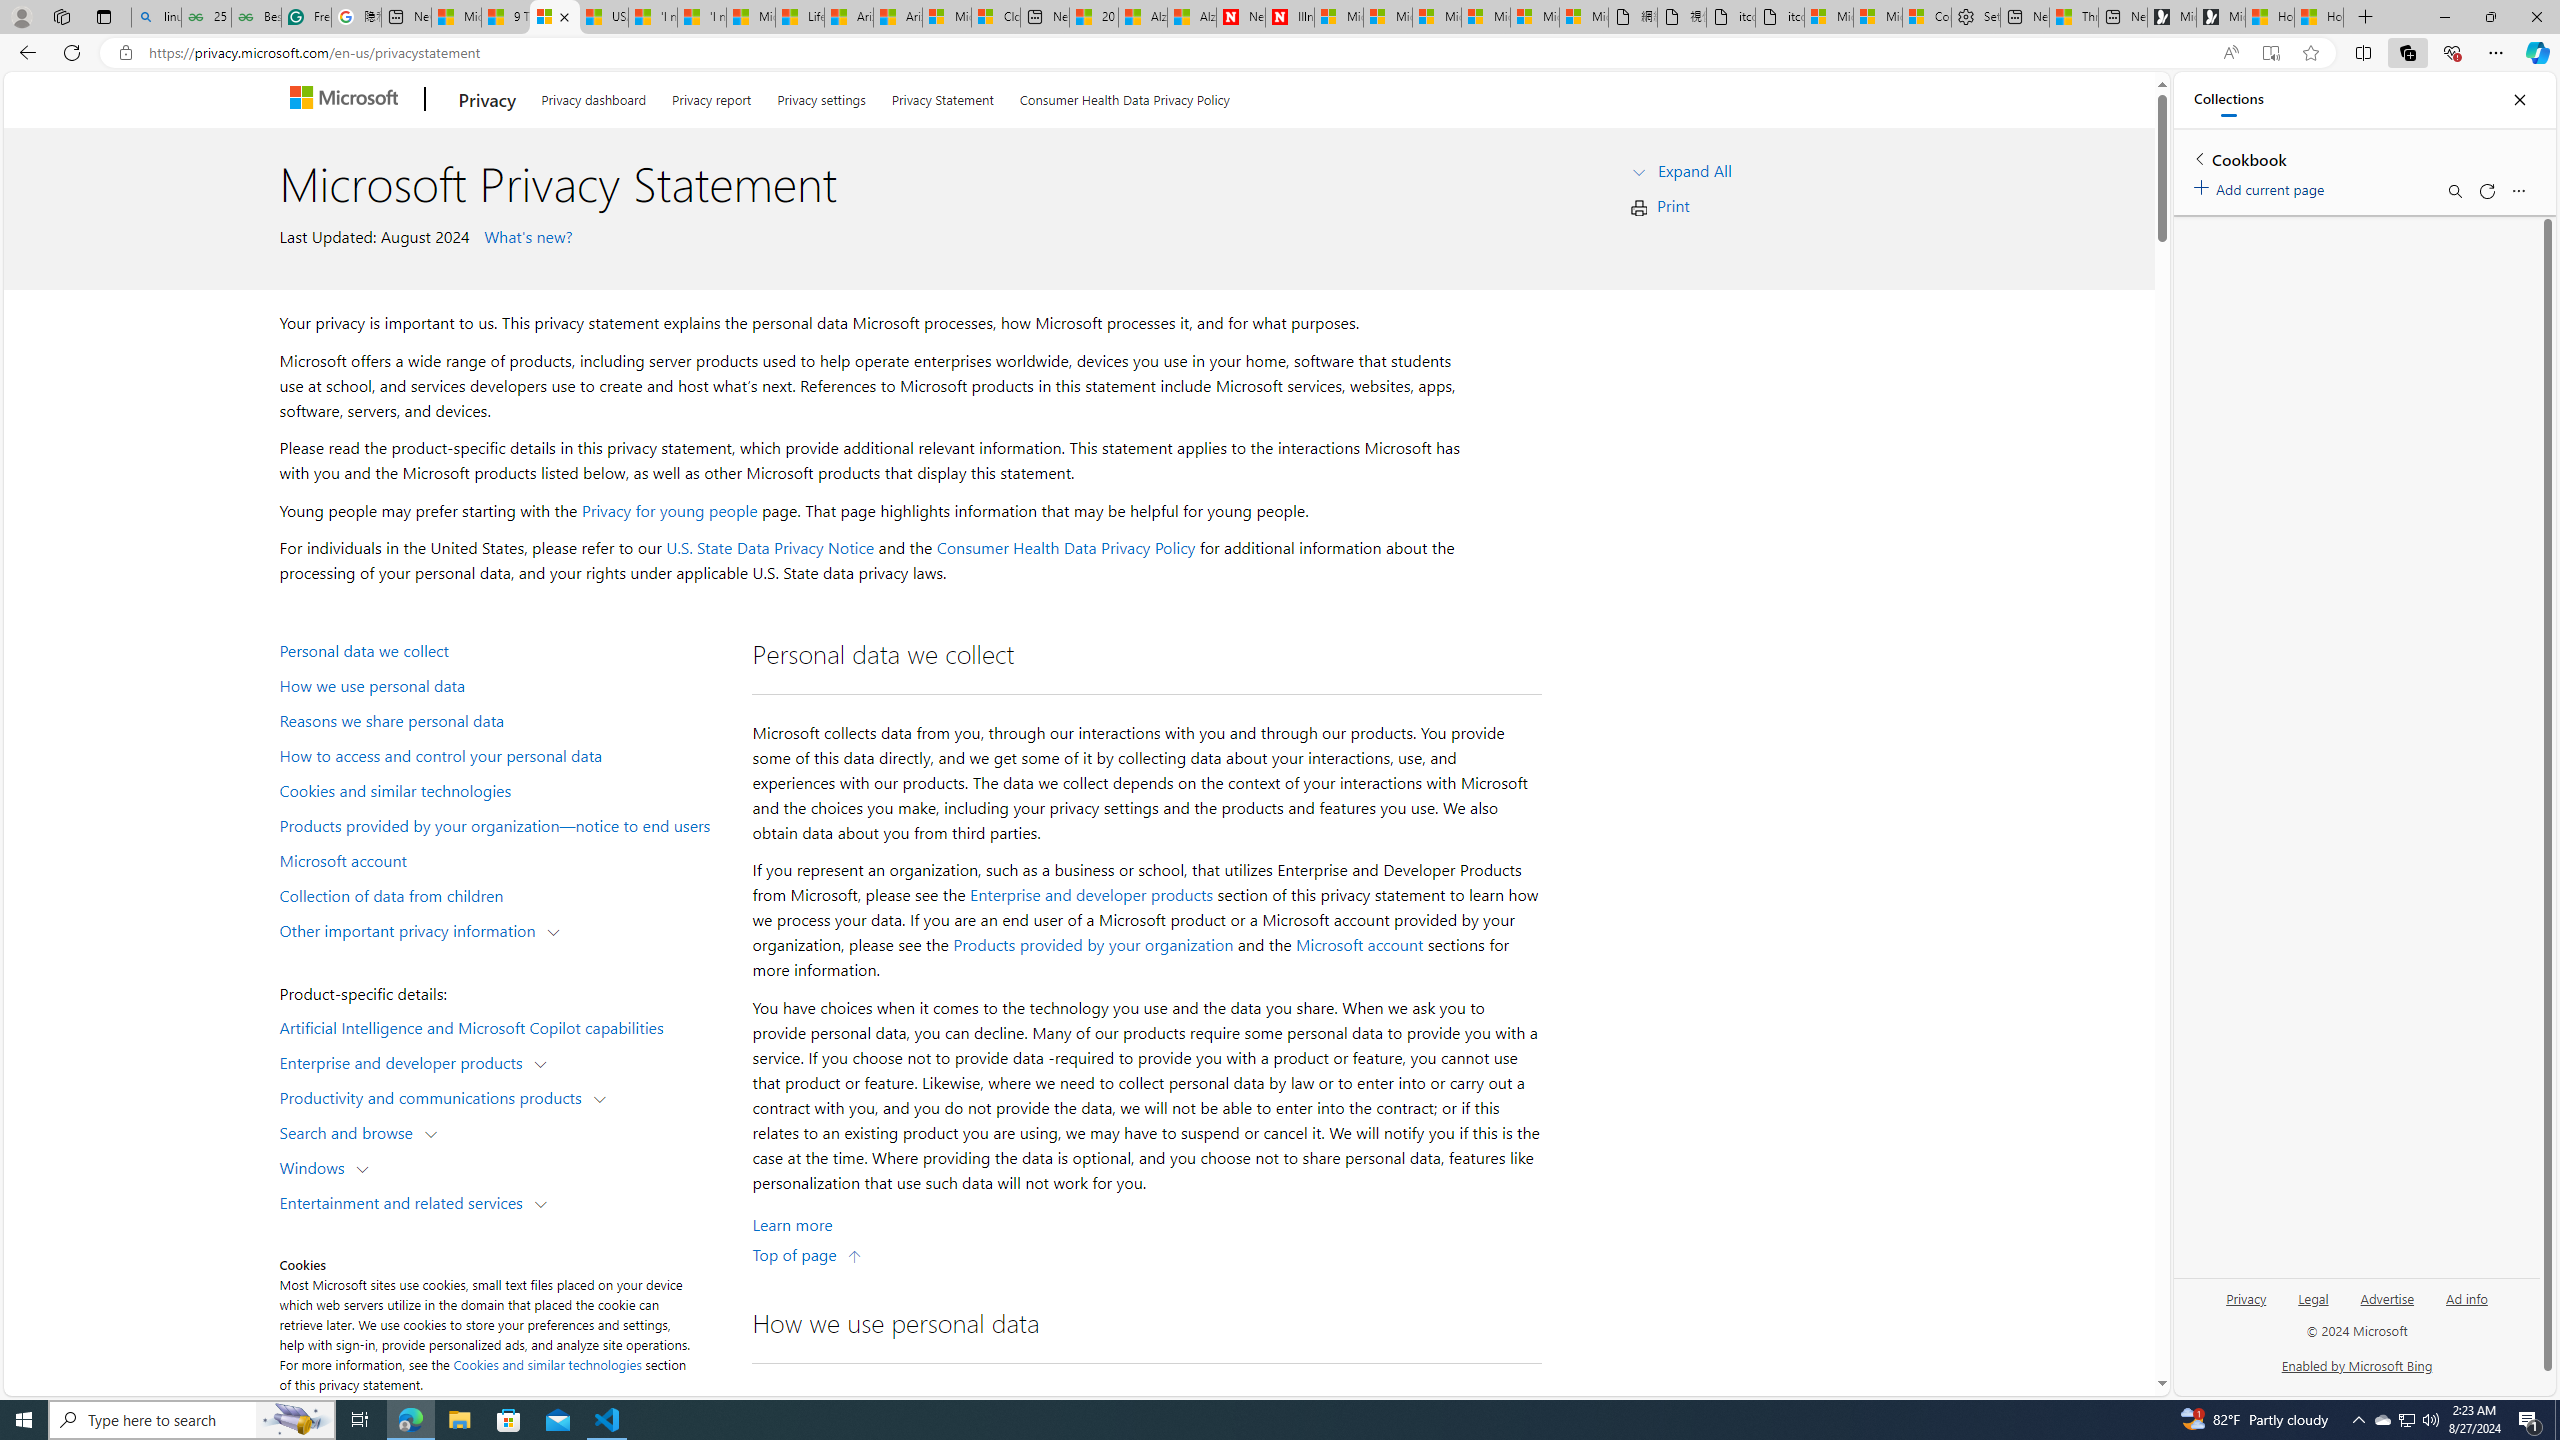  What do you see at coordinates (406, 1062) in the screenshot?
I see `Enterprise and developer products` at bounding box center [406, 1062].